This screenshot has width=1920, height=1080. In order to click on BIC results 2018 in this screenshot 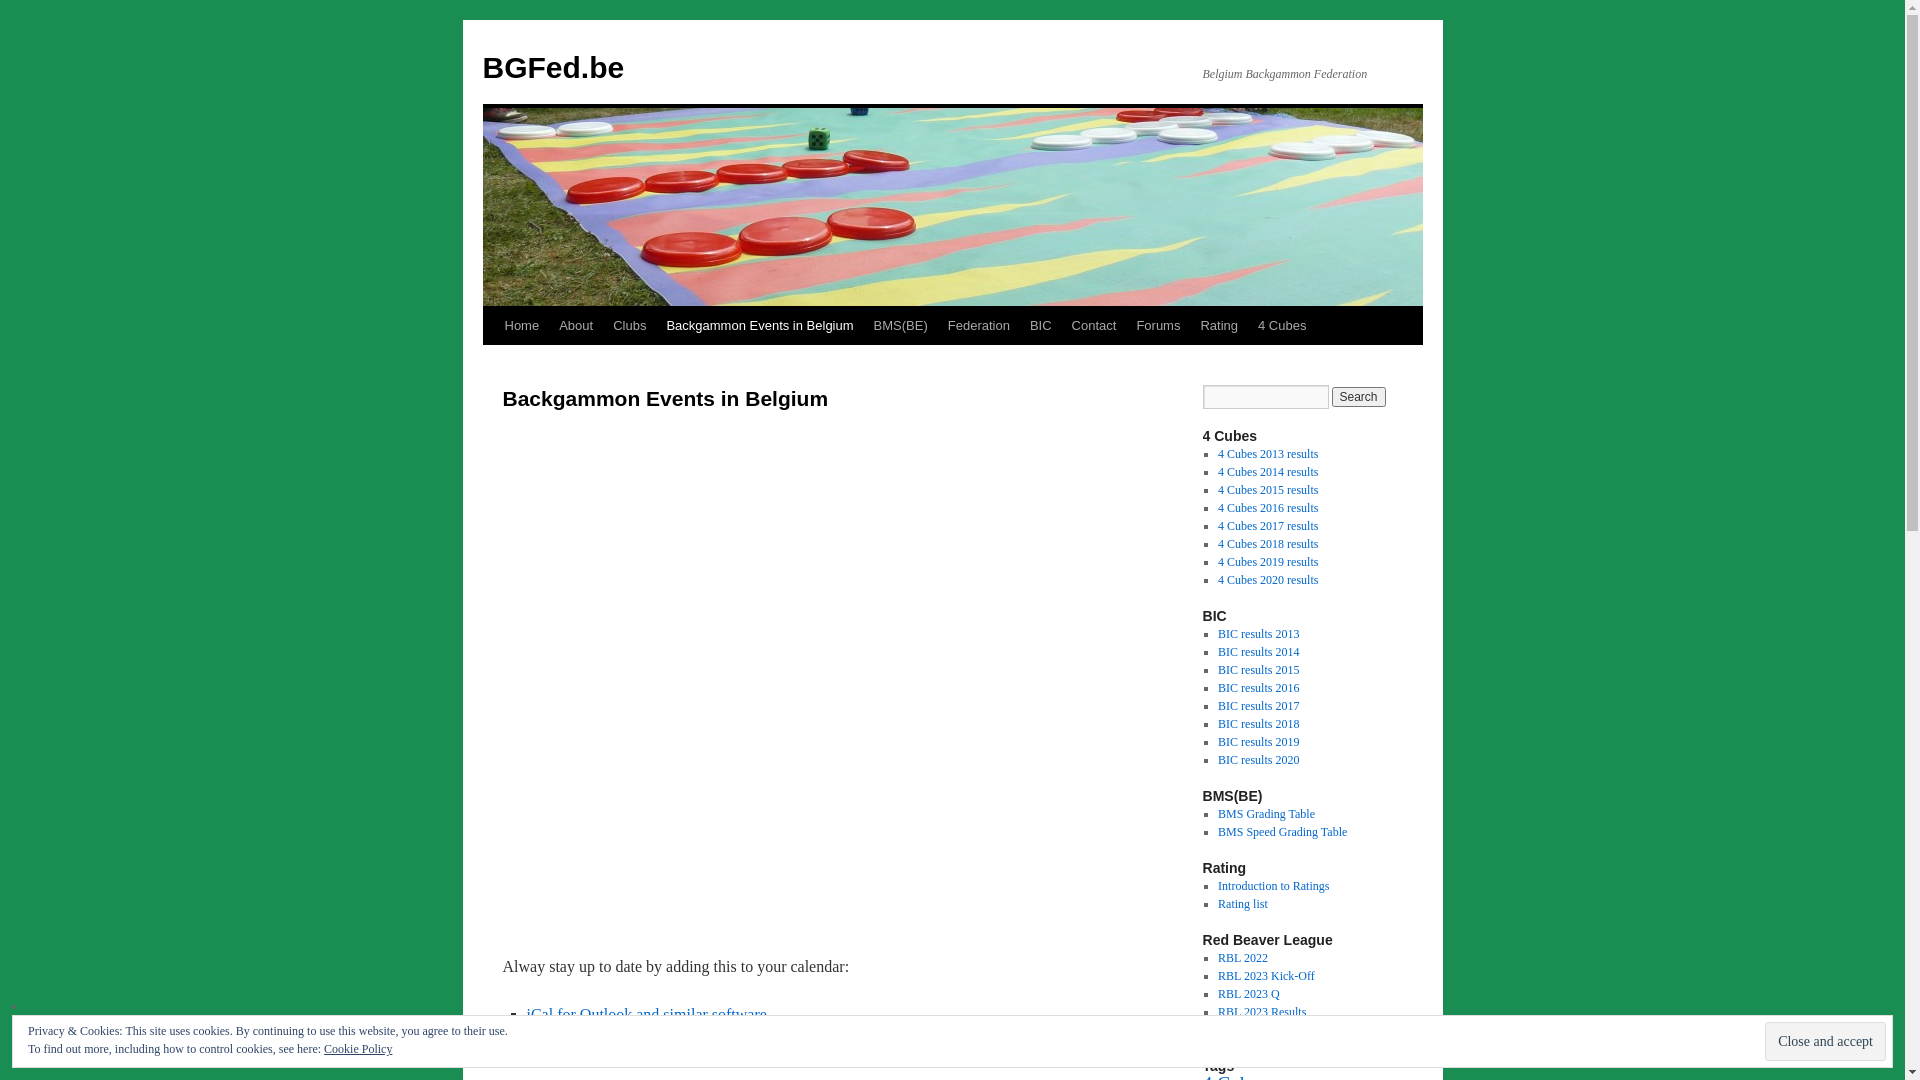, I will do `click(1258, 724)`.